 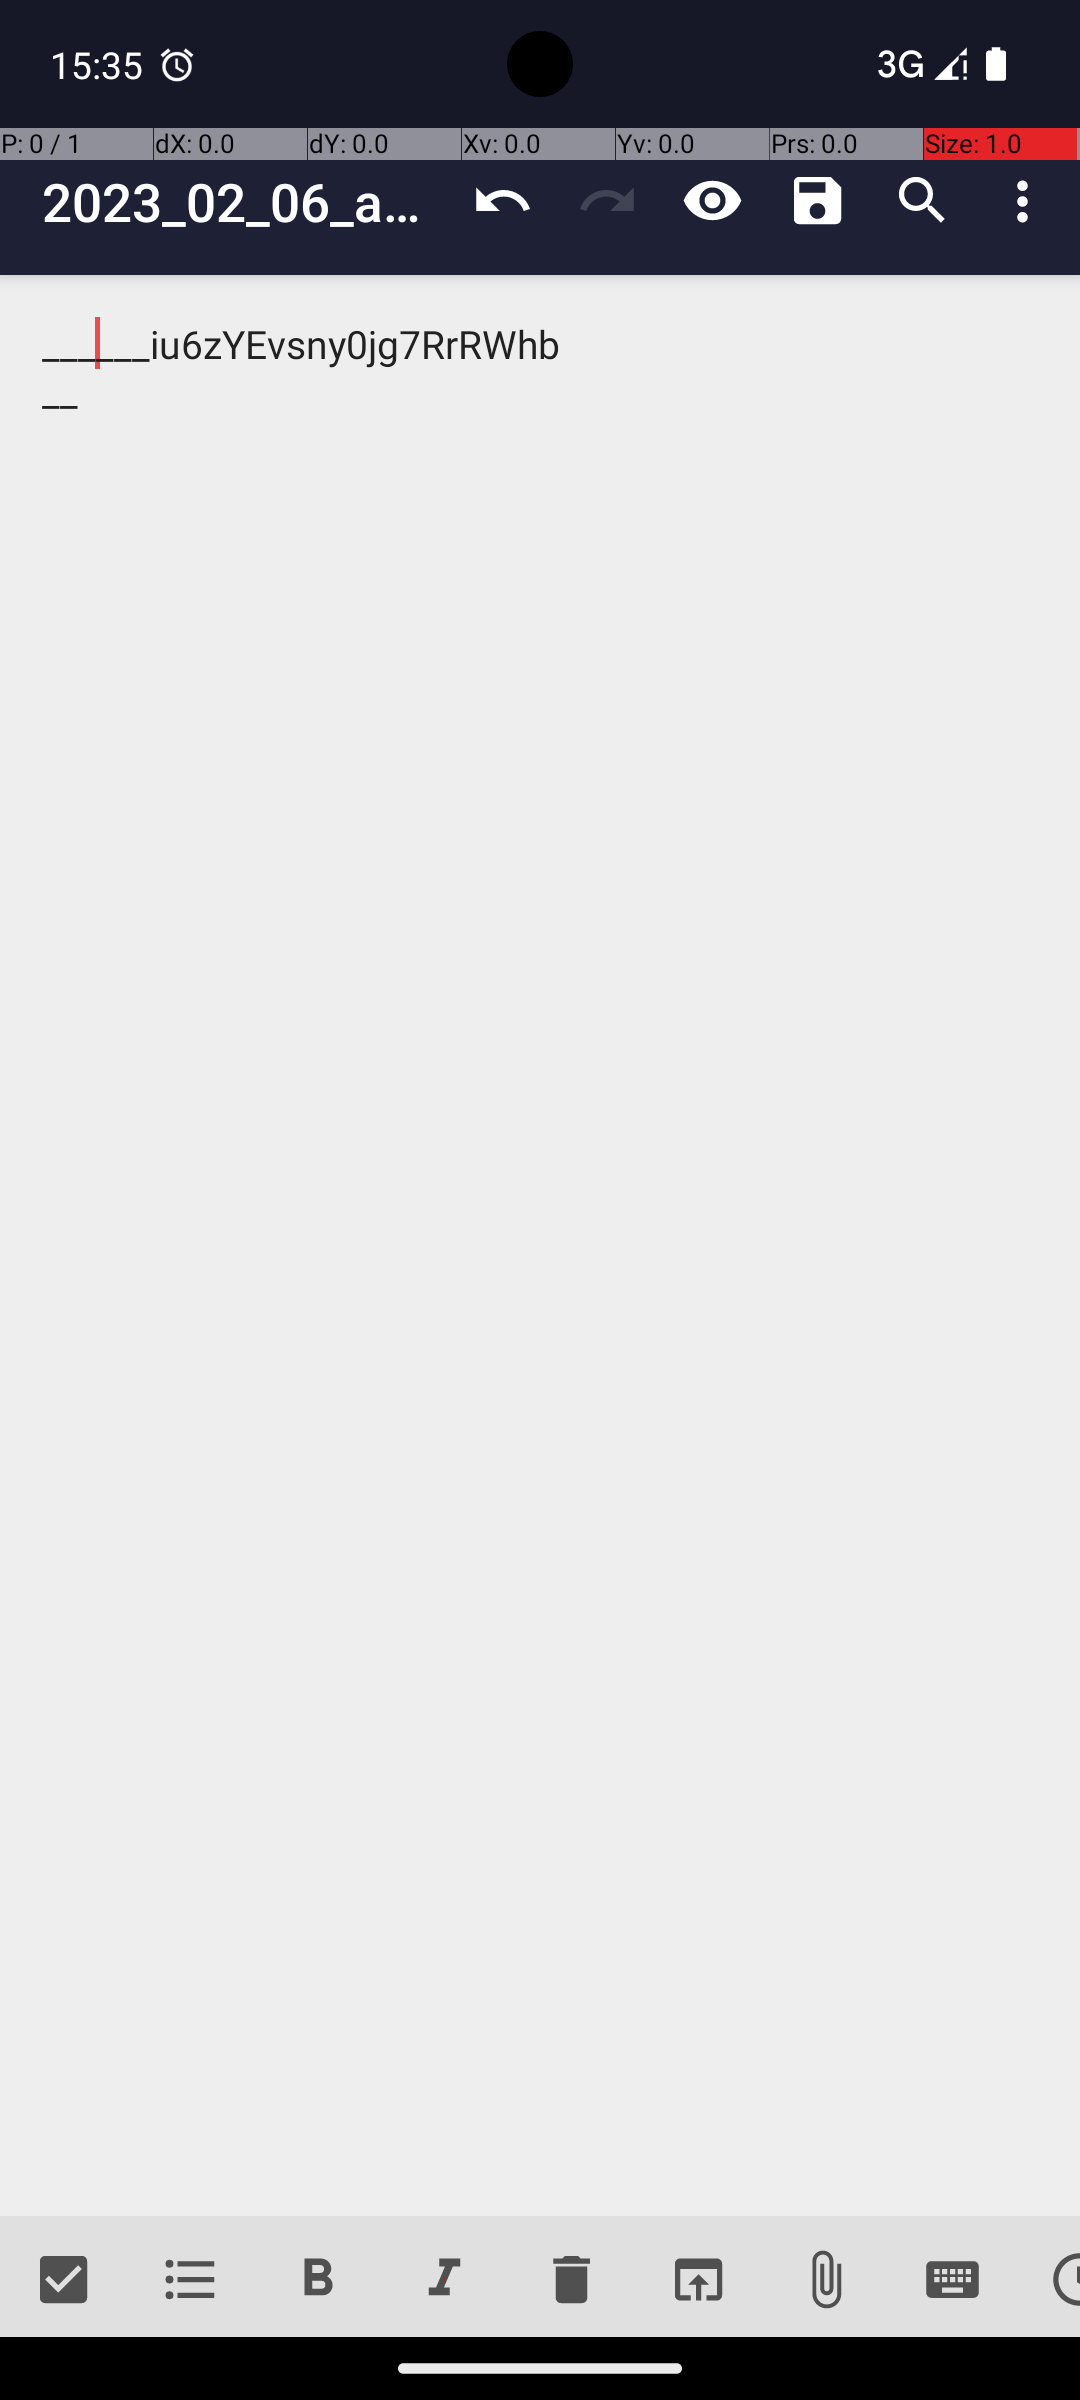 I want to click on ______iu6zYEvsny0jg7RrRWhb
__, so click(x=540, y=1246).